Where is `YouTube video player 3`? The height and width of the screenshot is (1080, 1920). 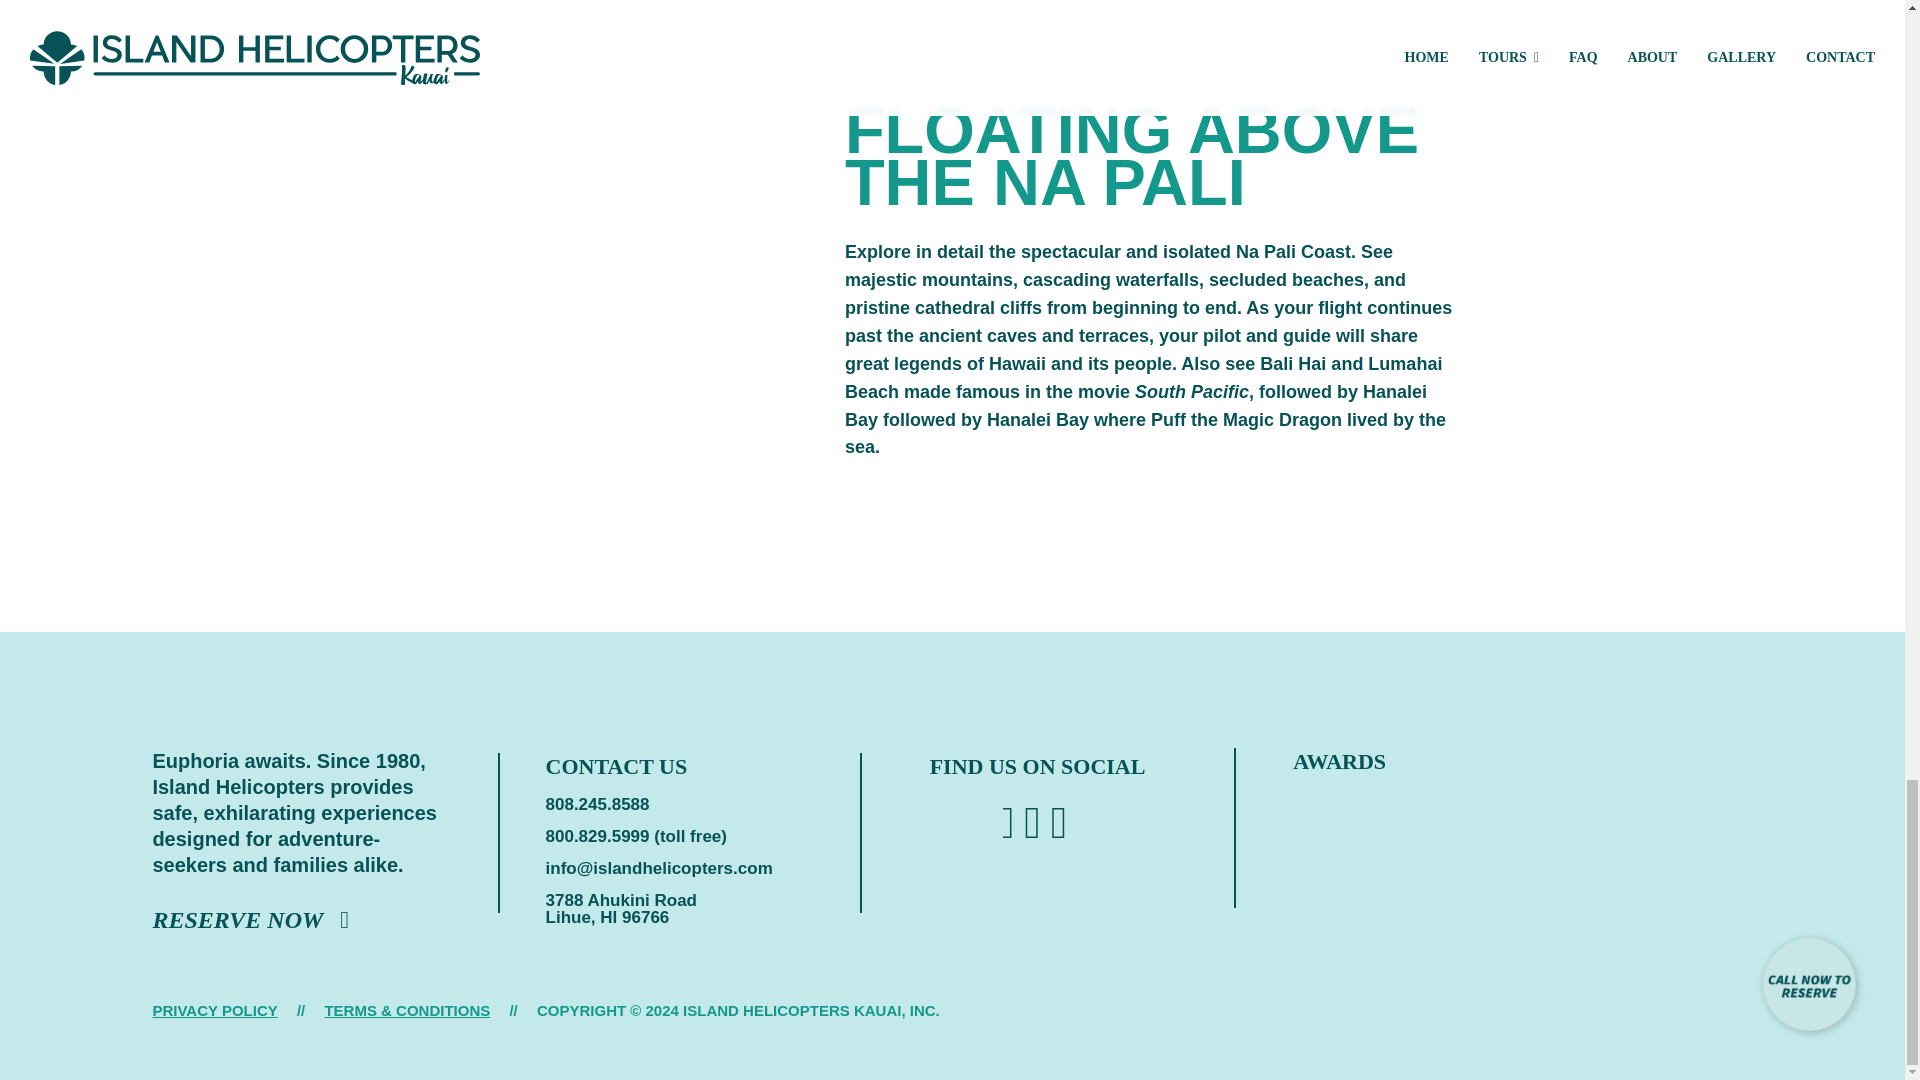
YouTube video player 3 is located at coordinates (552, 249).